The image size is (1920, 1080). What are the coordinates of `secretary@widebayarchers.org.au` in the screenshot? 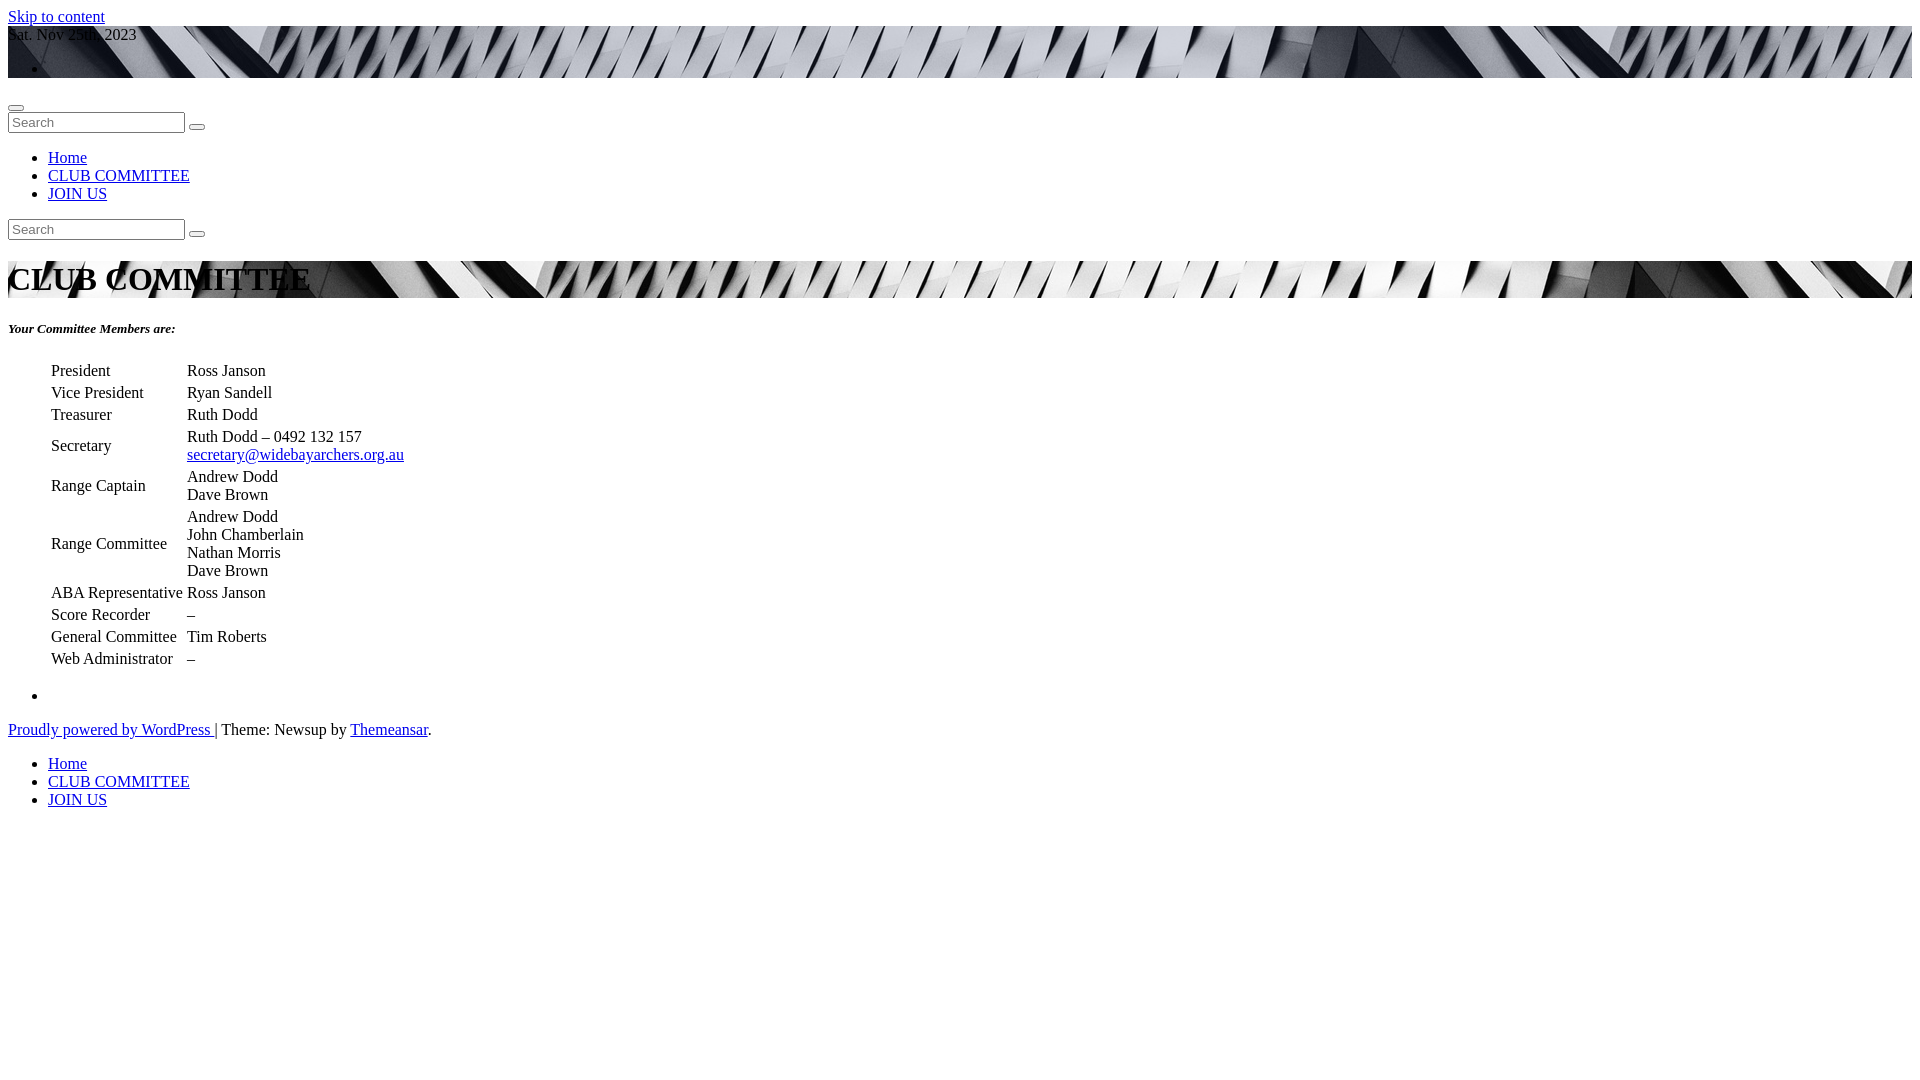 It's located at (296, 454).